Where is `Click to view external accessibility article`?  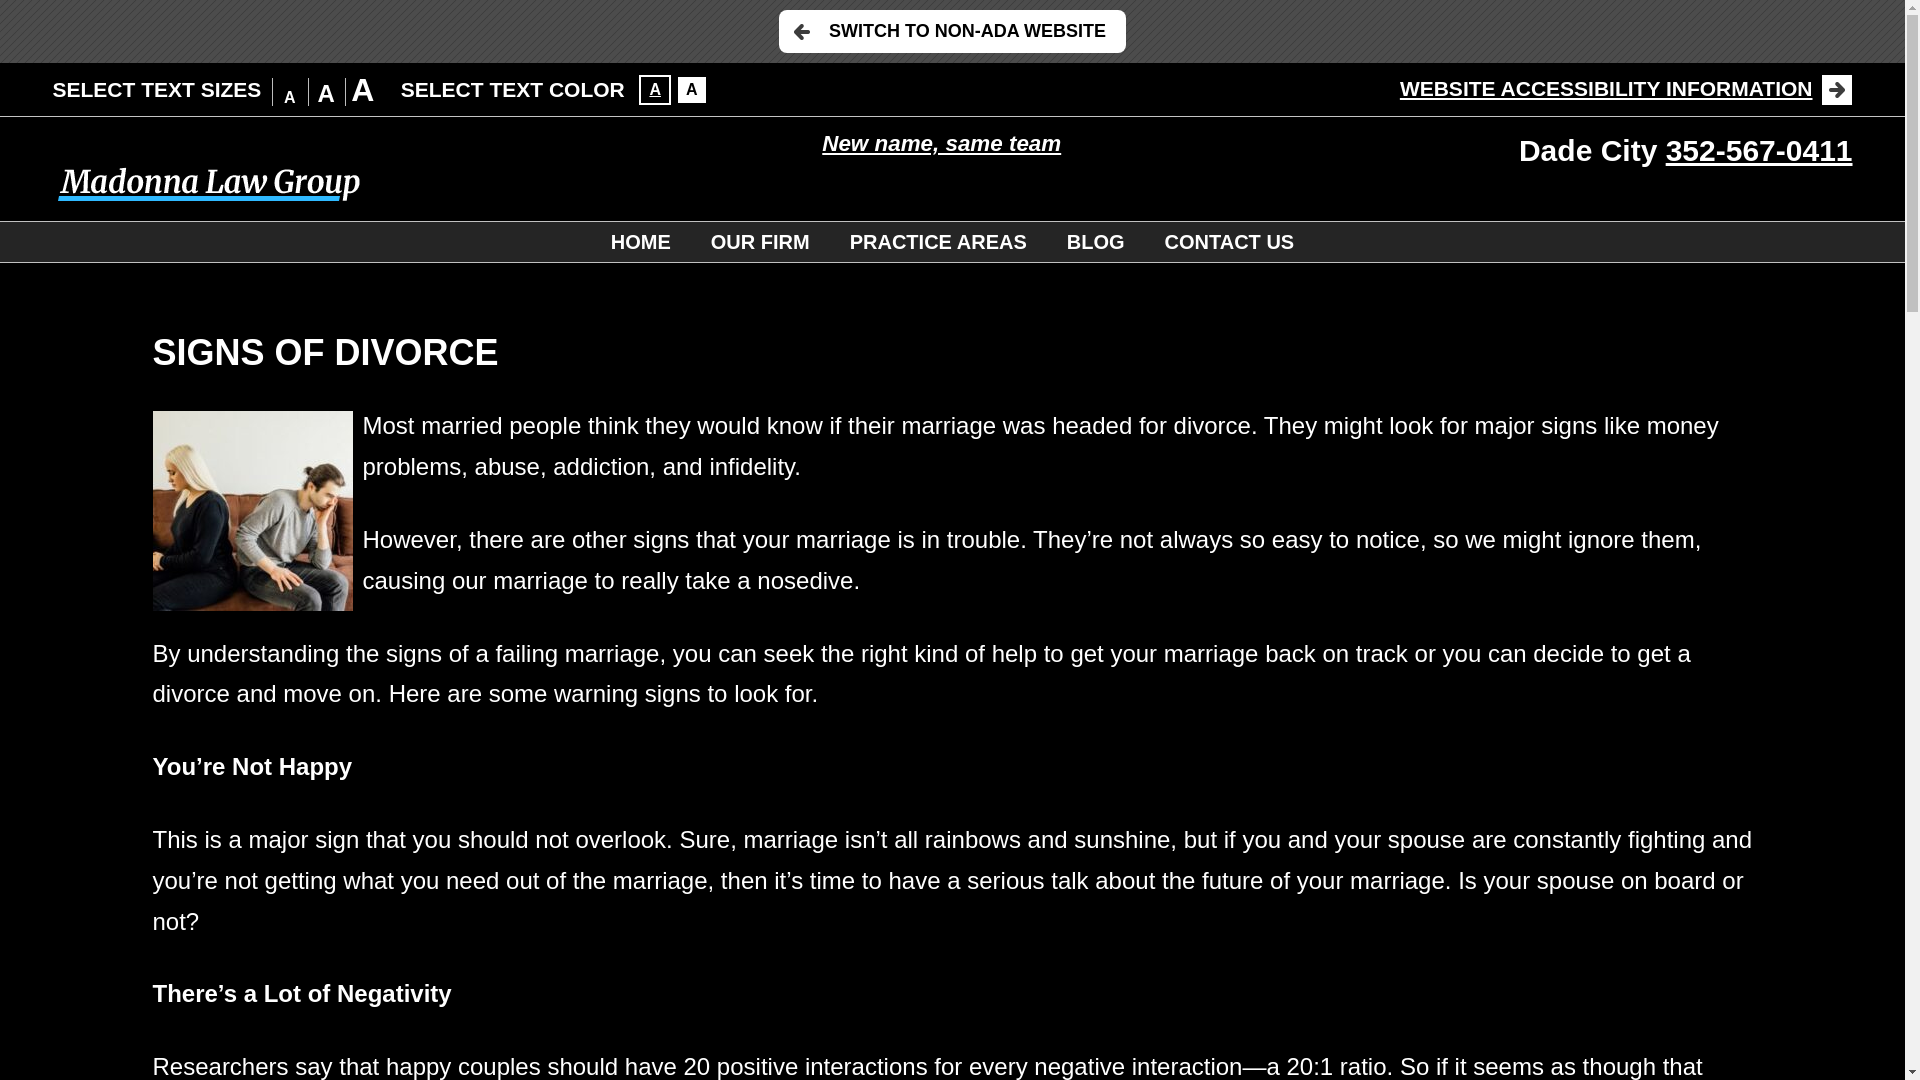
Click to view external accessibility article is located at coordinates (1626, 88).